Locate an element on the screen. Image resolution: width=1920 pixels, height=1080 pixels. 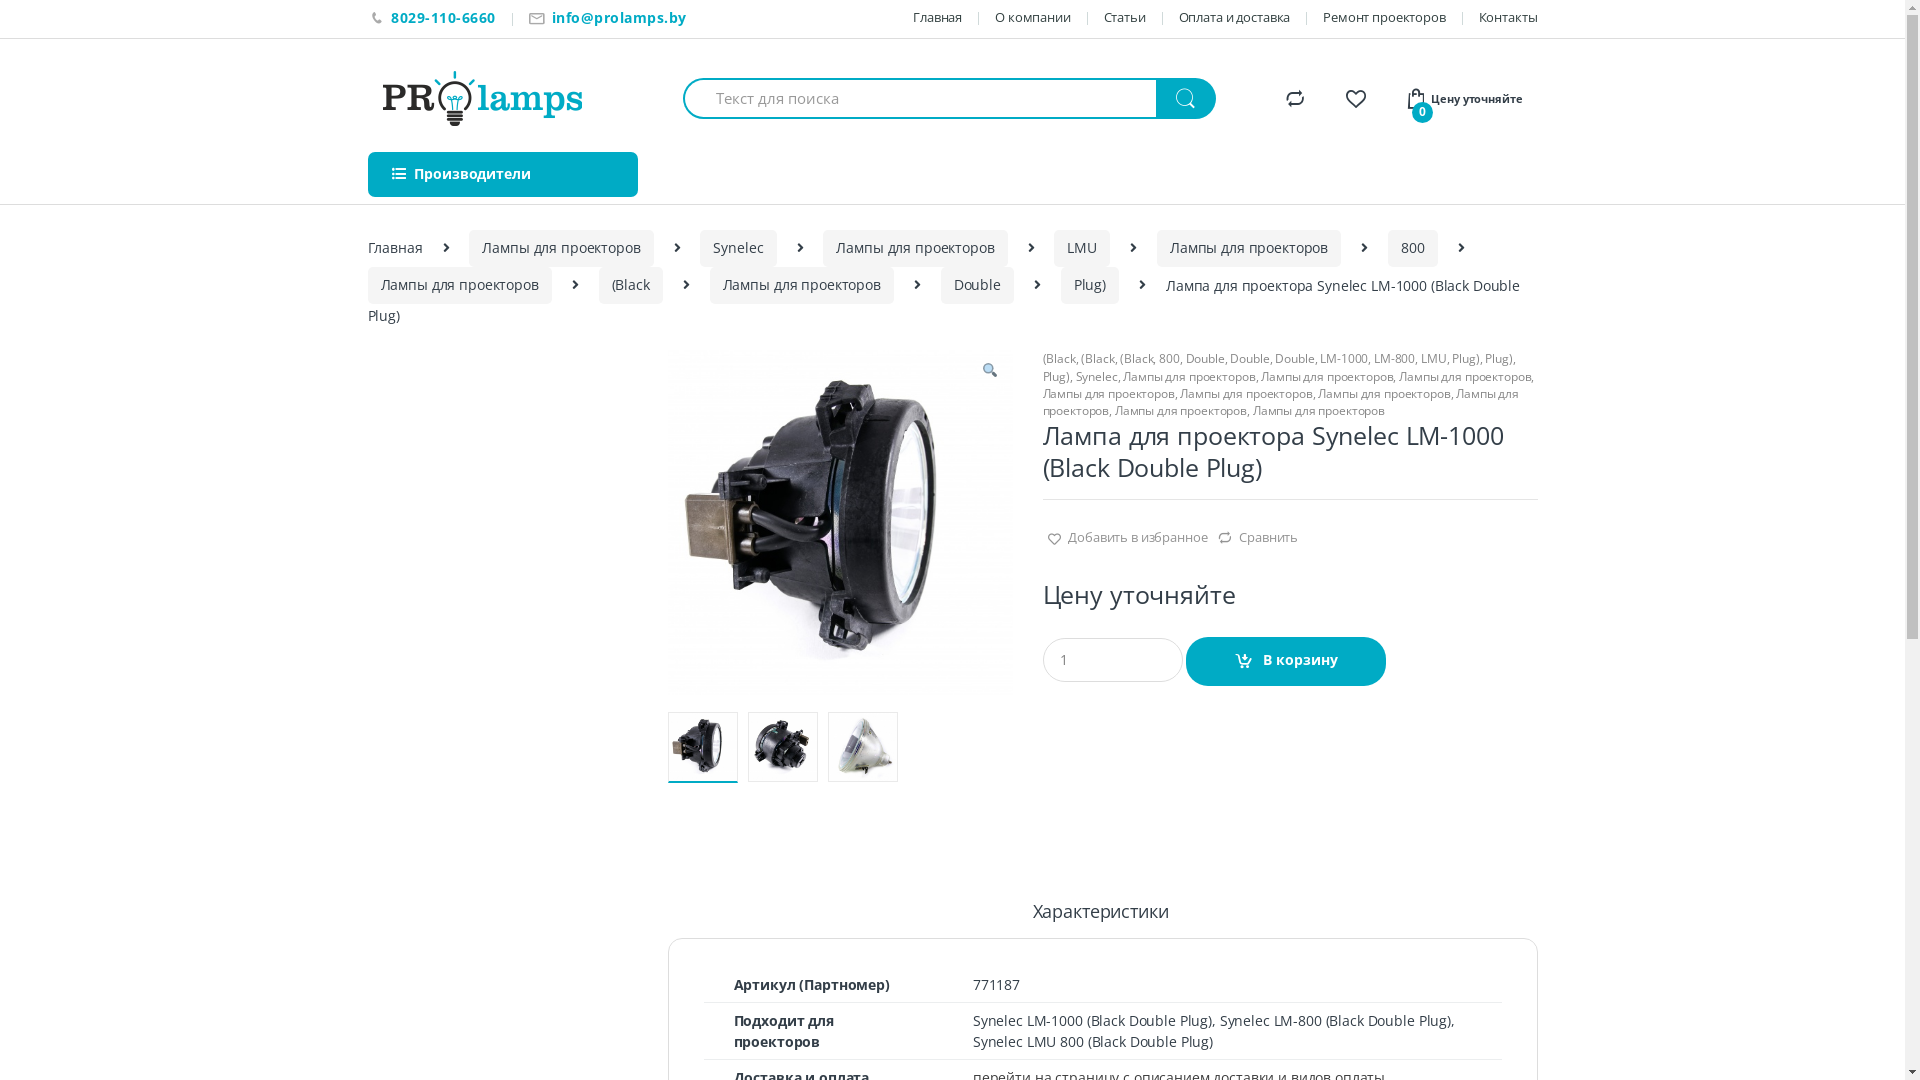
Double is located at coordinates (1294, 358).